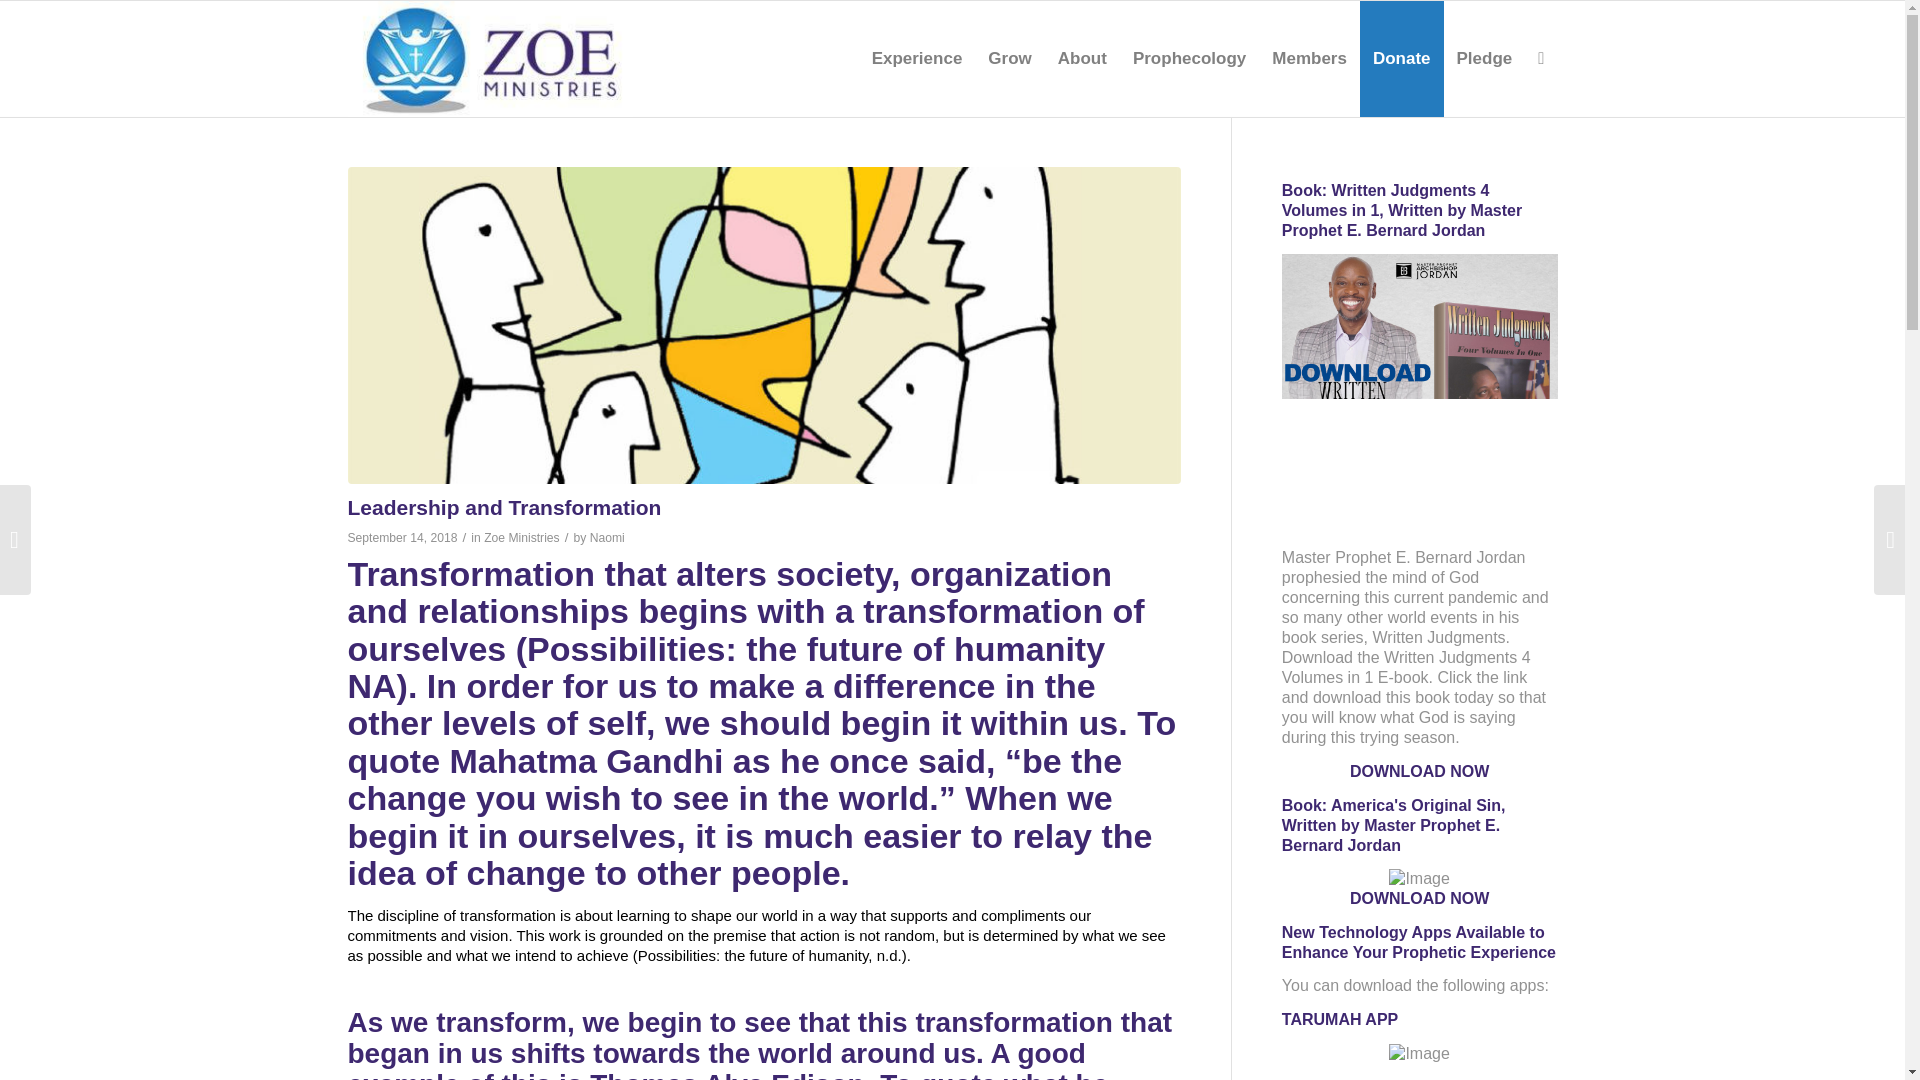 The height and width of the screenshot is (1080, 1920). I want to click on Posts by Naomi, so click(607, 538).